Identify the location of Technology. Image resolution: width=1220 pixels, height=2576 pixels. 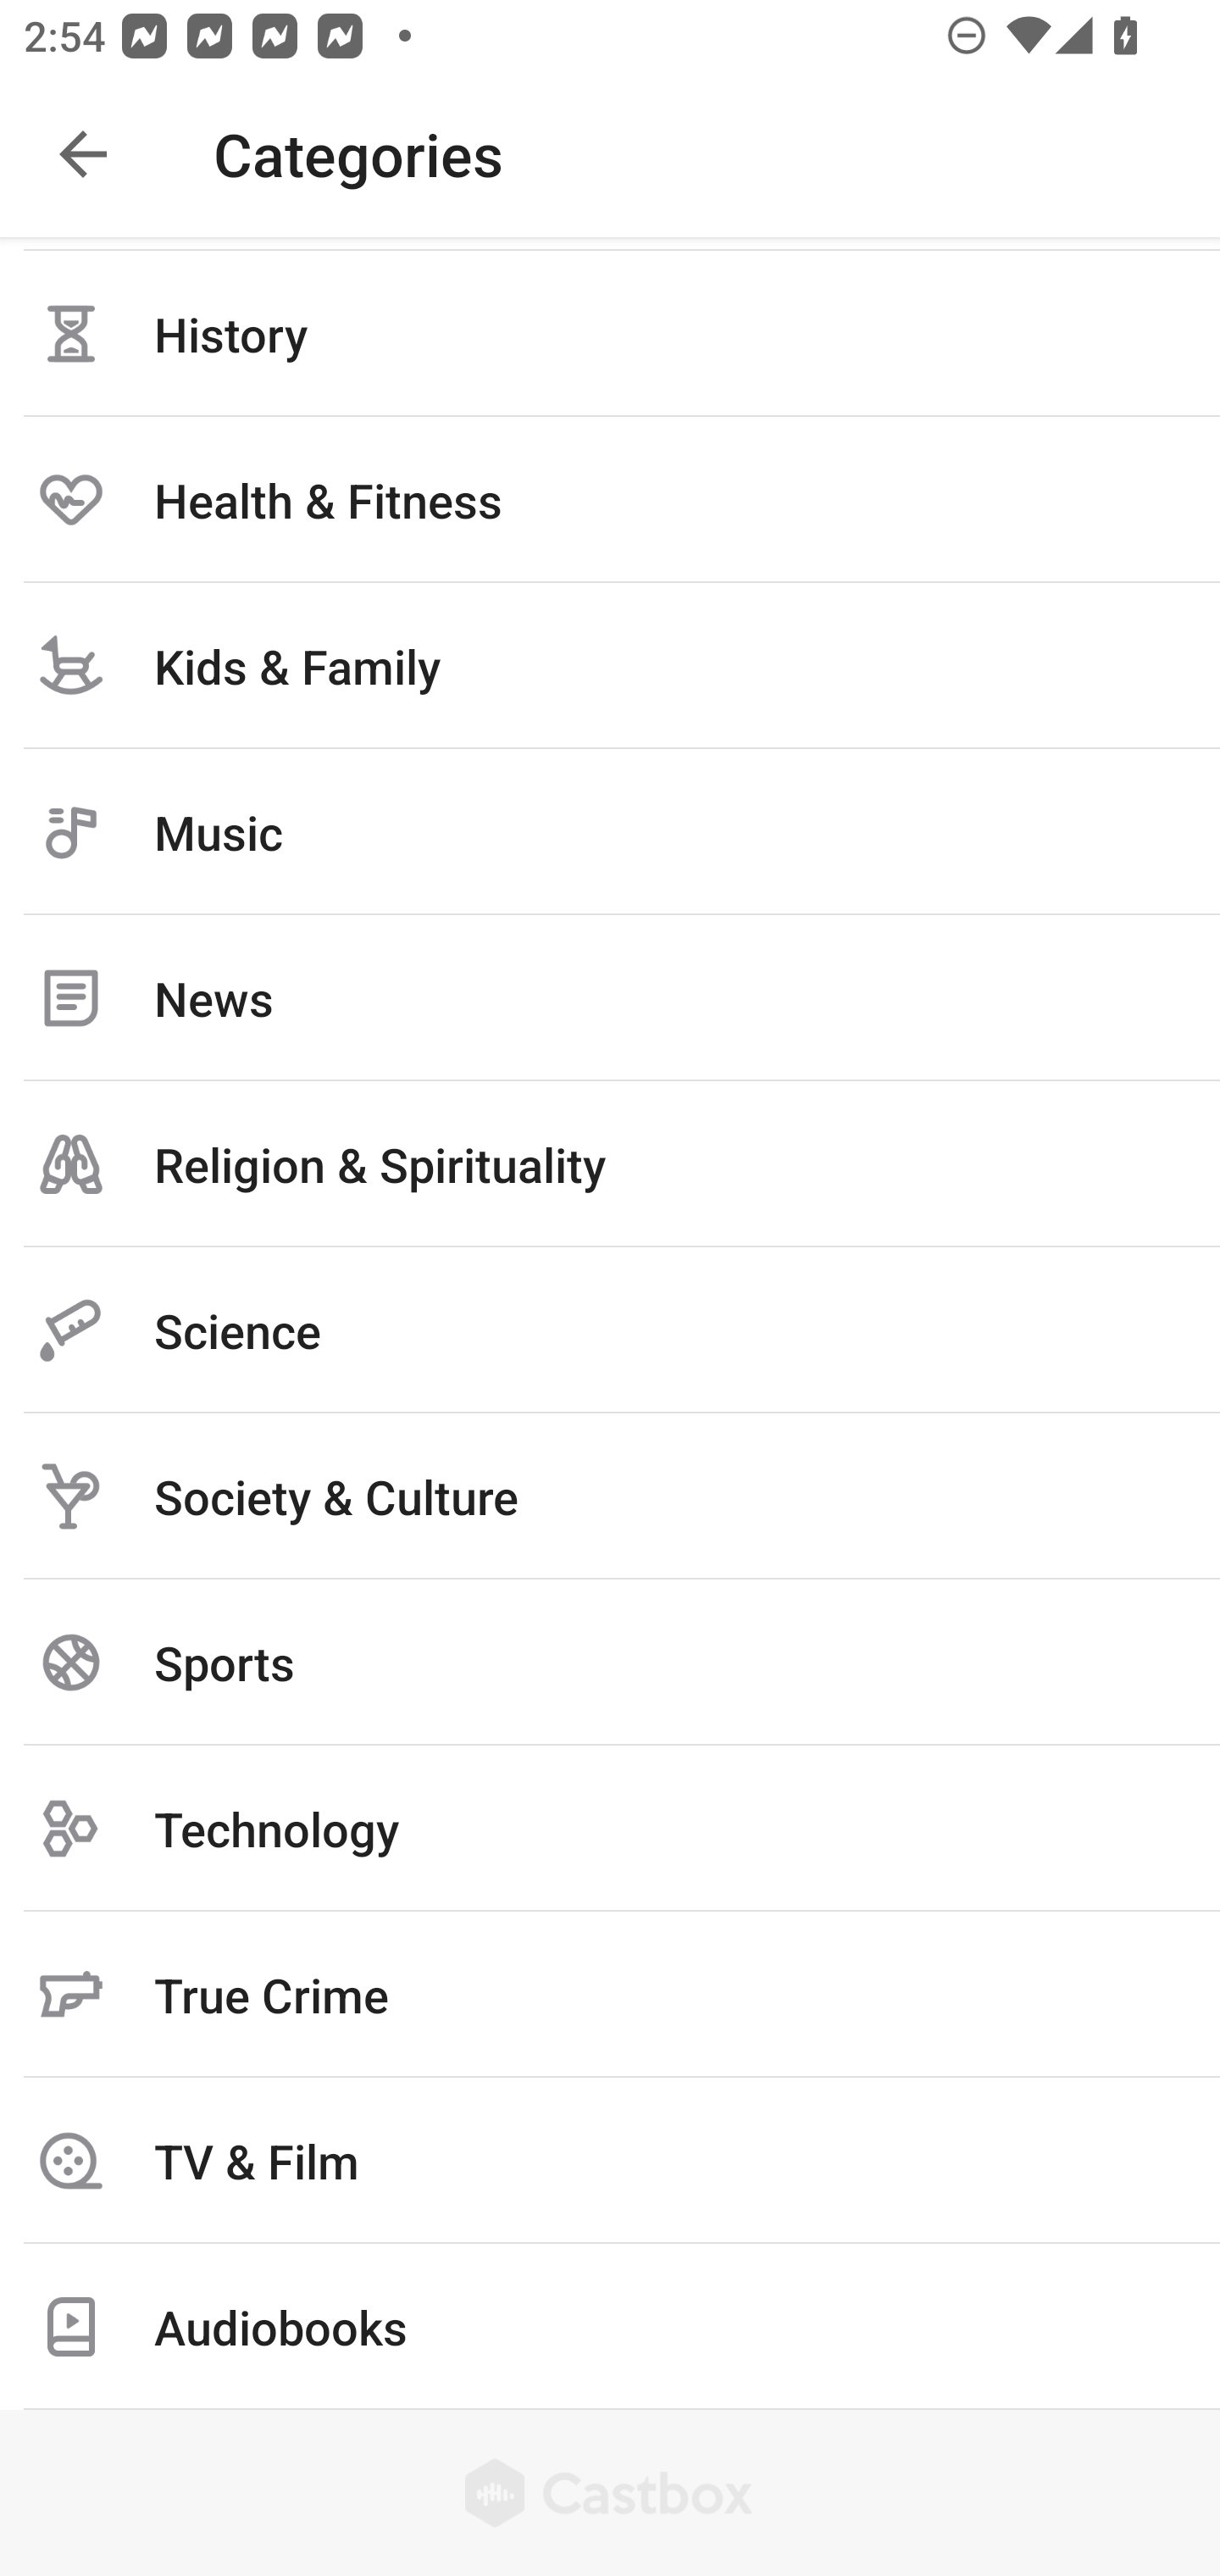
(610, 1829).